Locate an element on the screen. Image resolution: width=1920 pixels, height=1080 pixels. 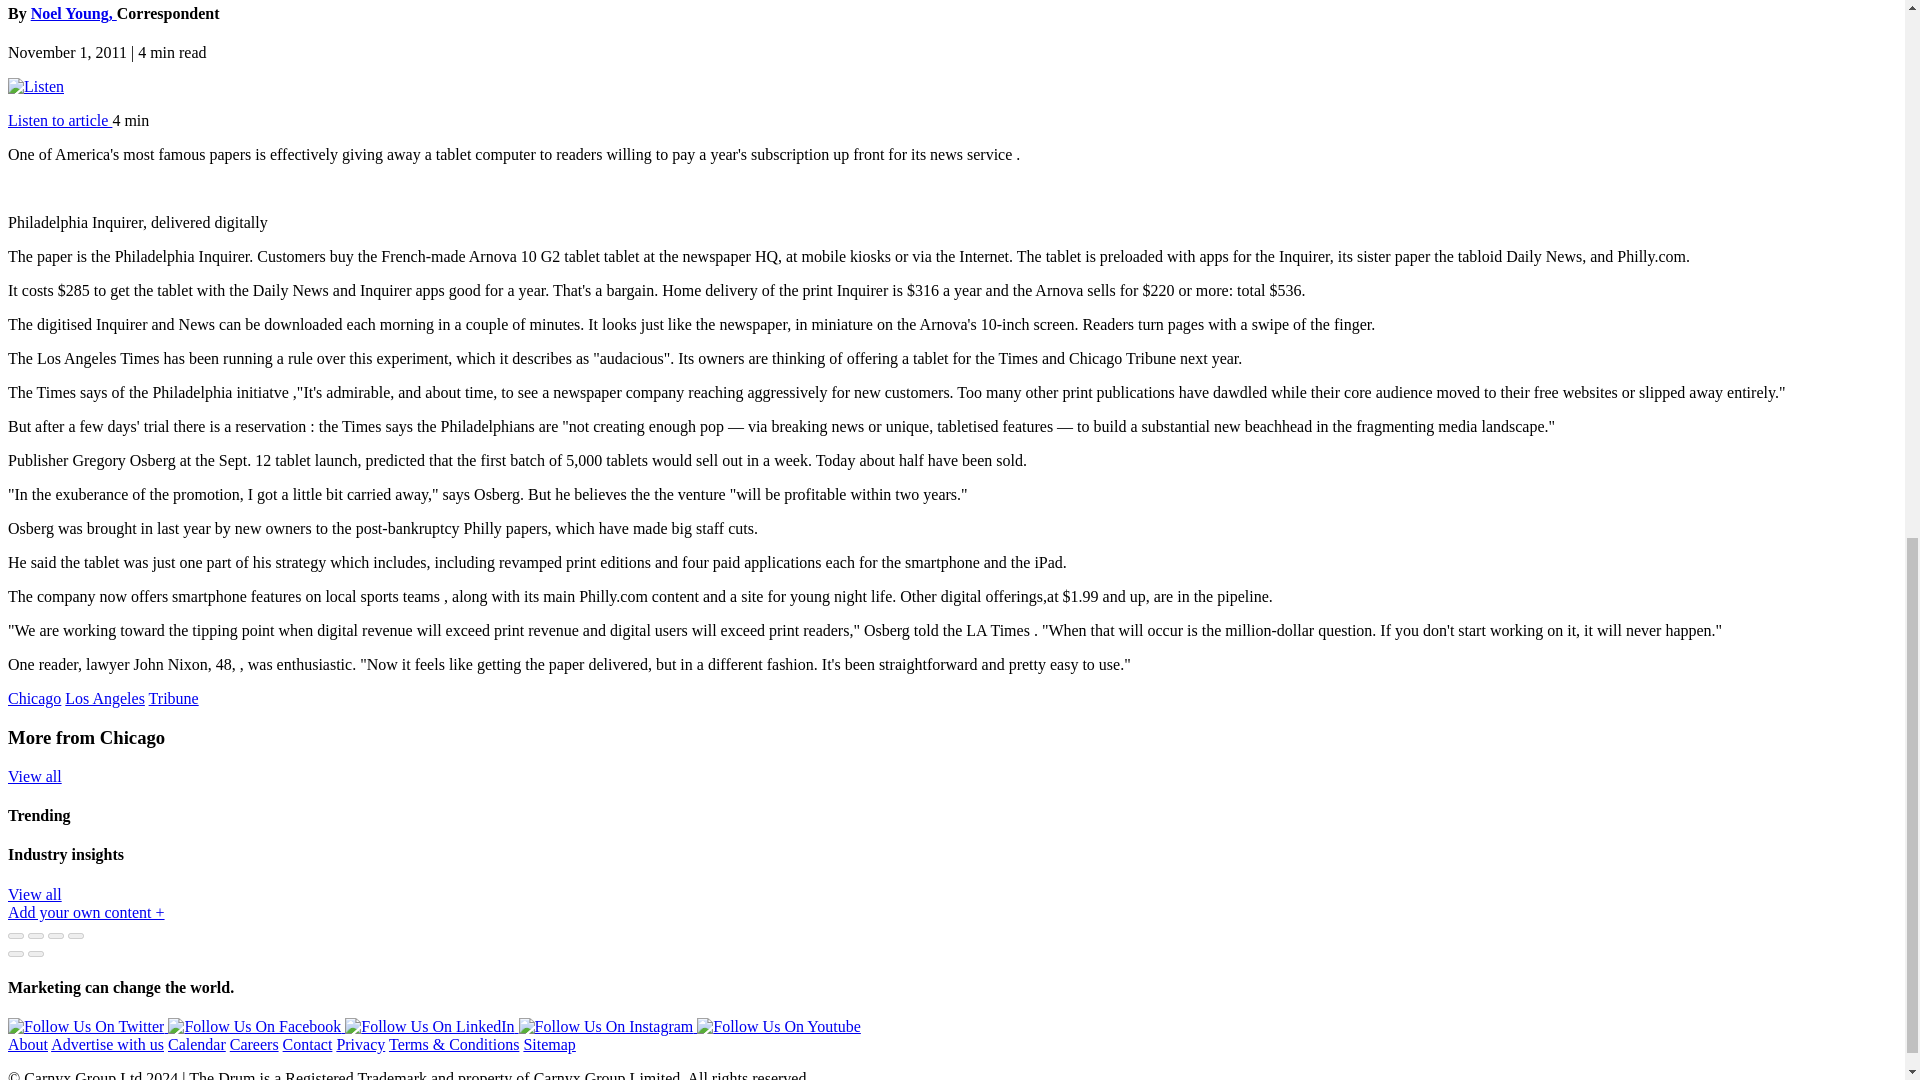
Listen to article is located at coordinates (59, 120).